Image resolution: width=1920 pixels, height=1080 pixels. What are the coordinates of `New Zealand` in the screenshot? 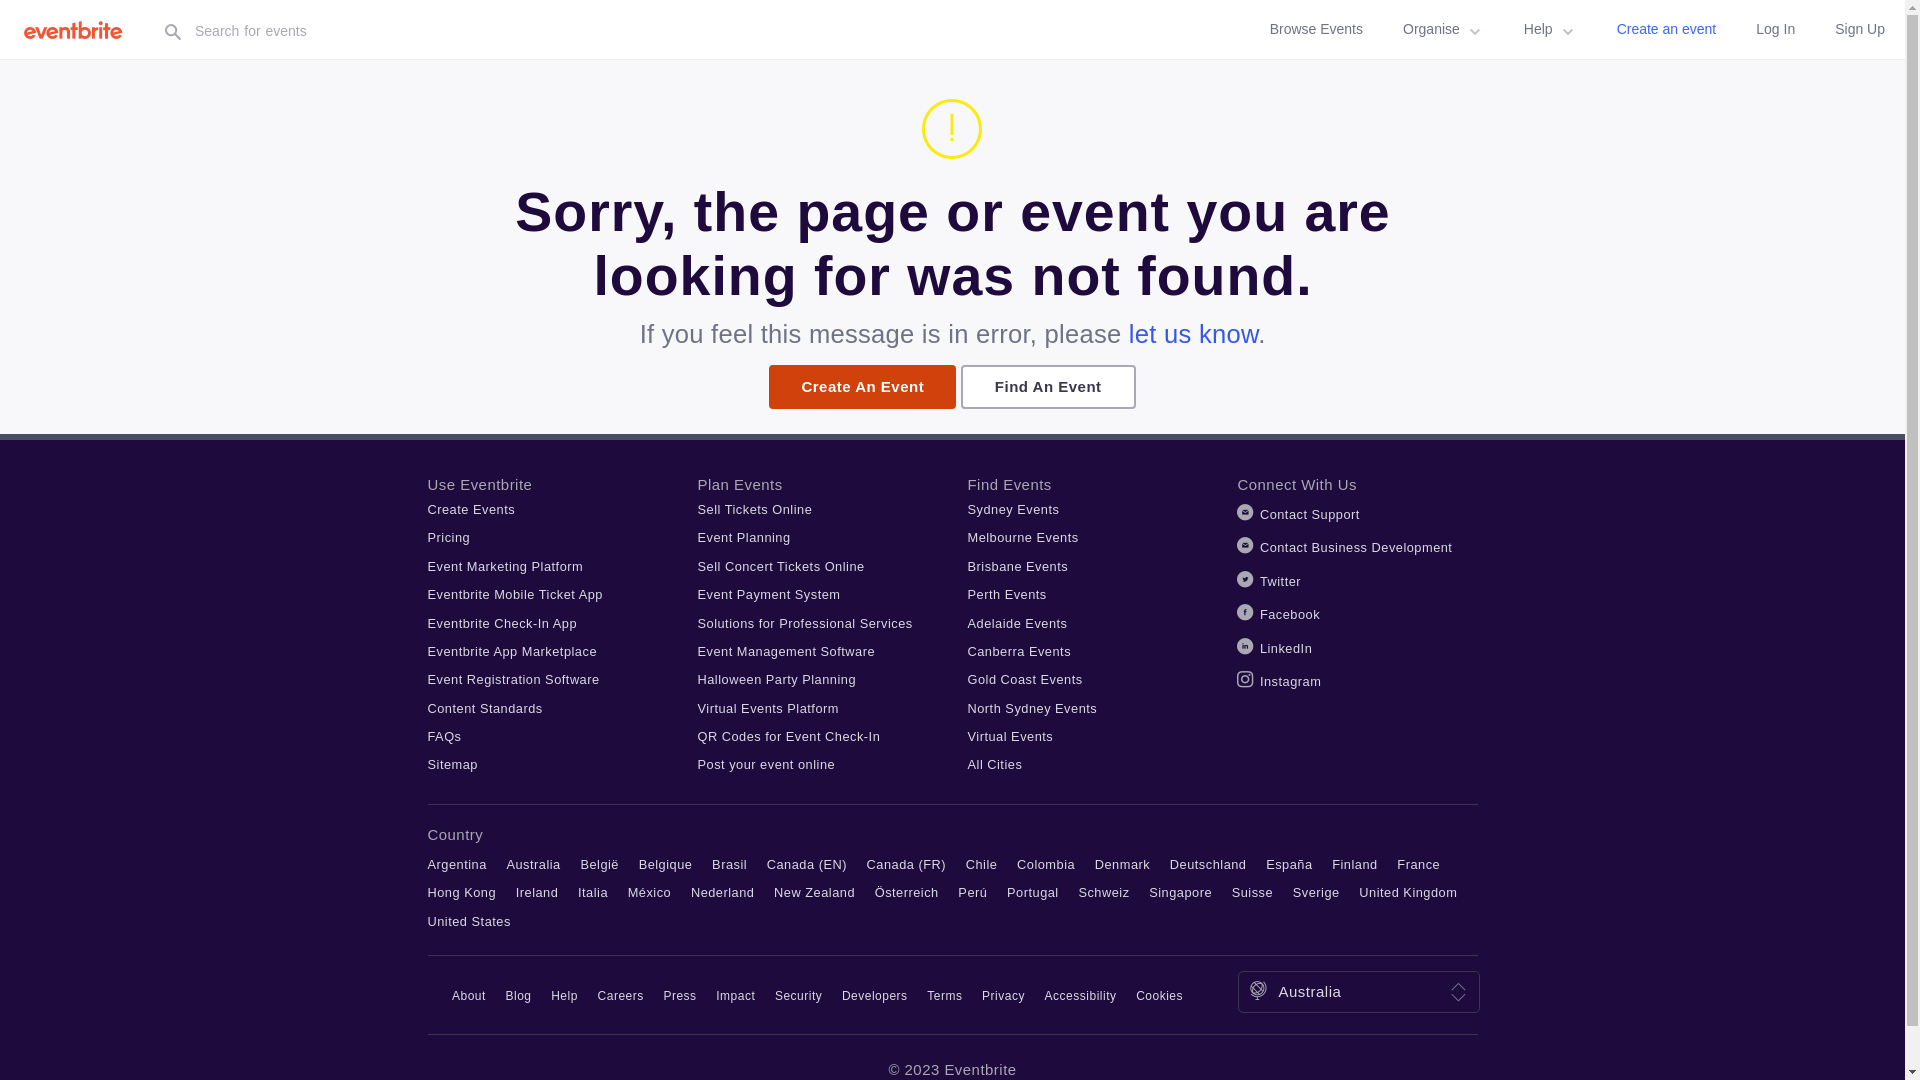 It's located at (814, 892).